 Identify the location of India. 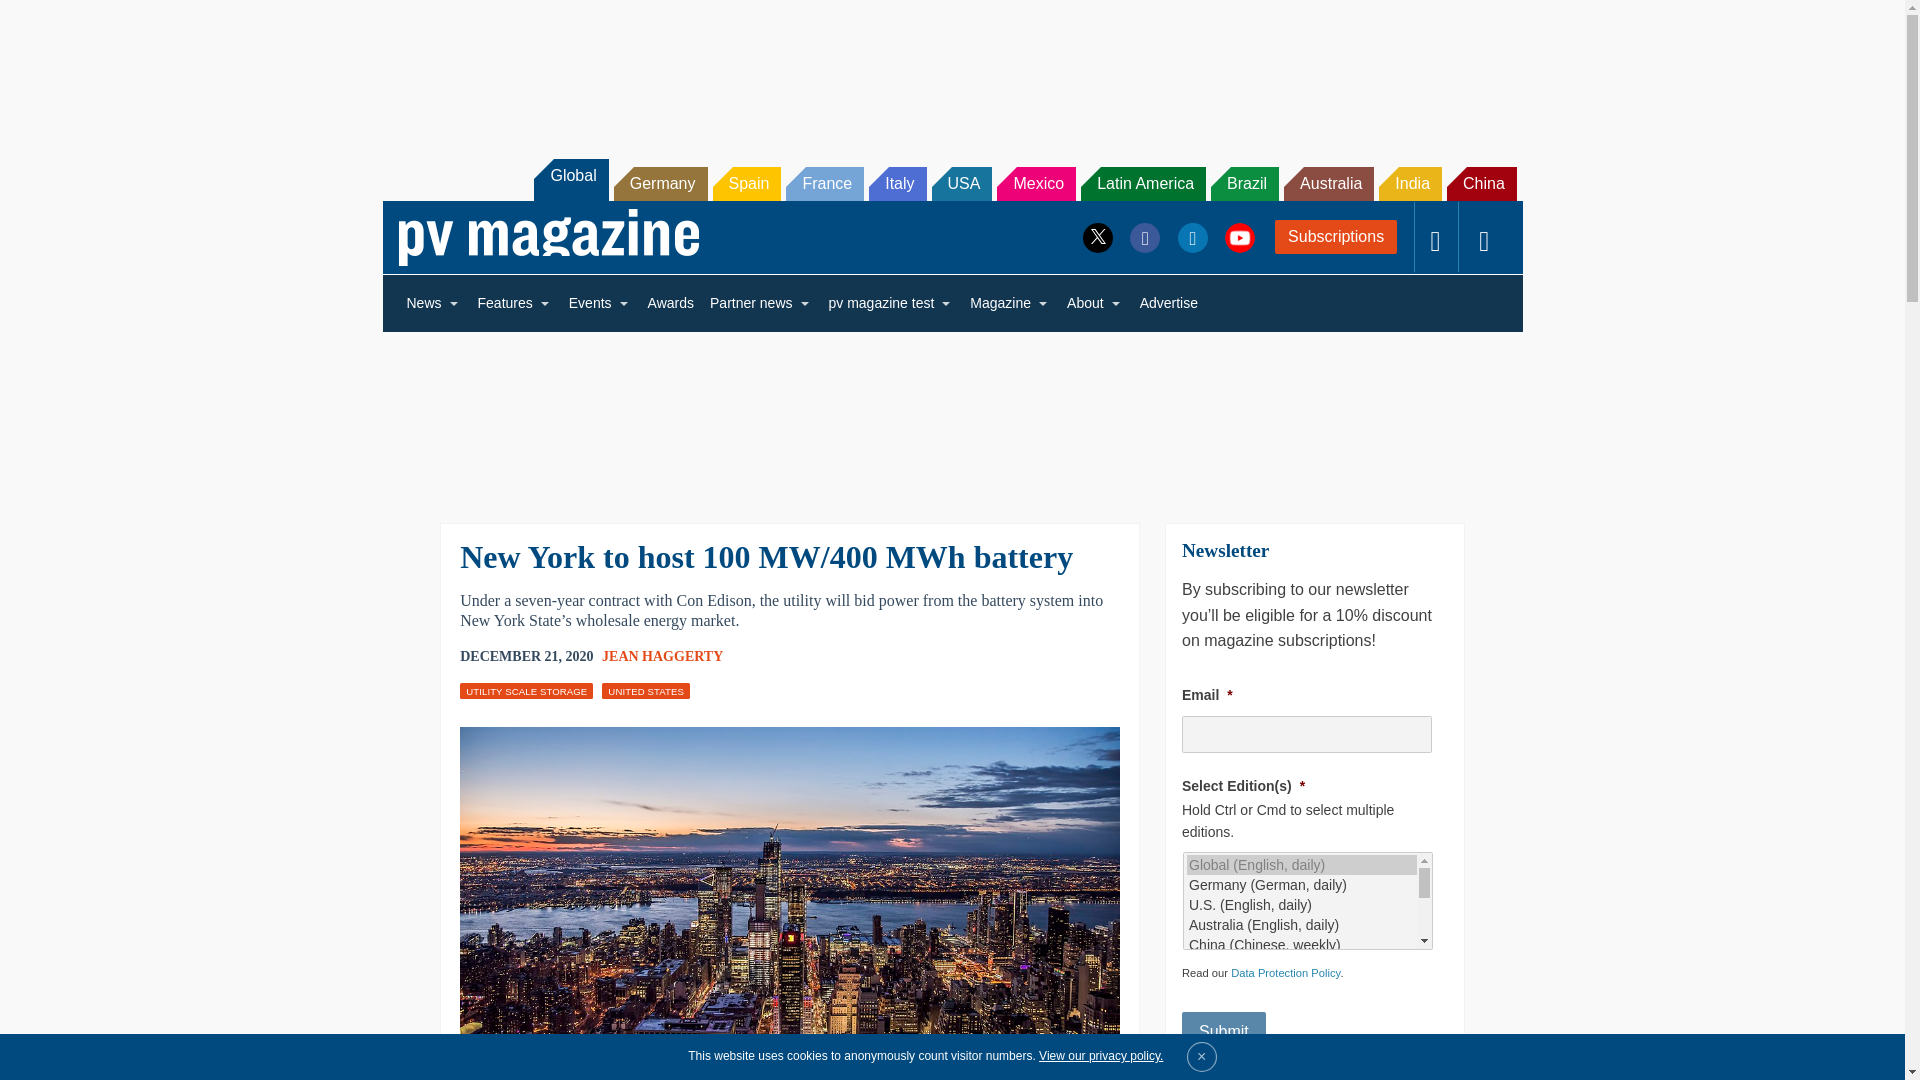
(1410, 184).